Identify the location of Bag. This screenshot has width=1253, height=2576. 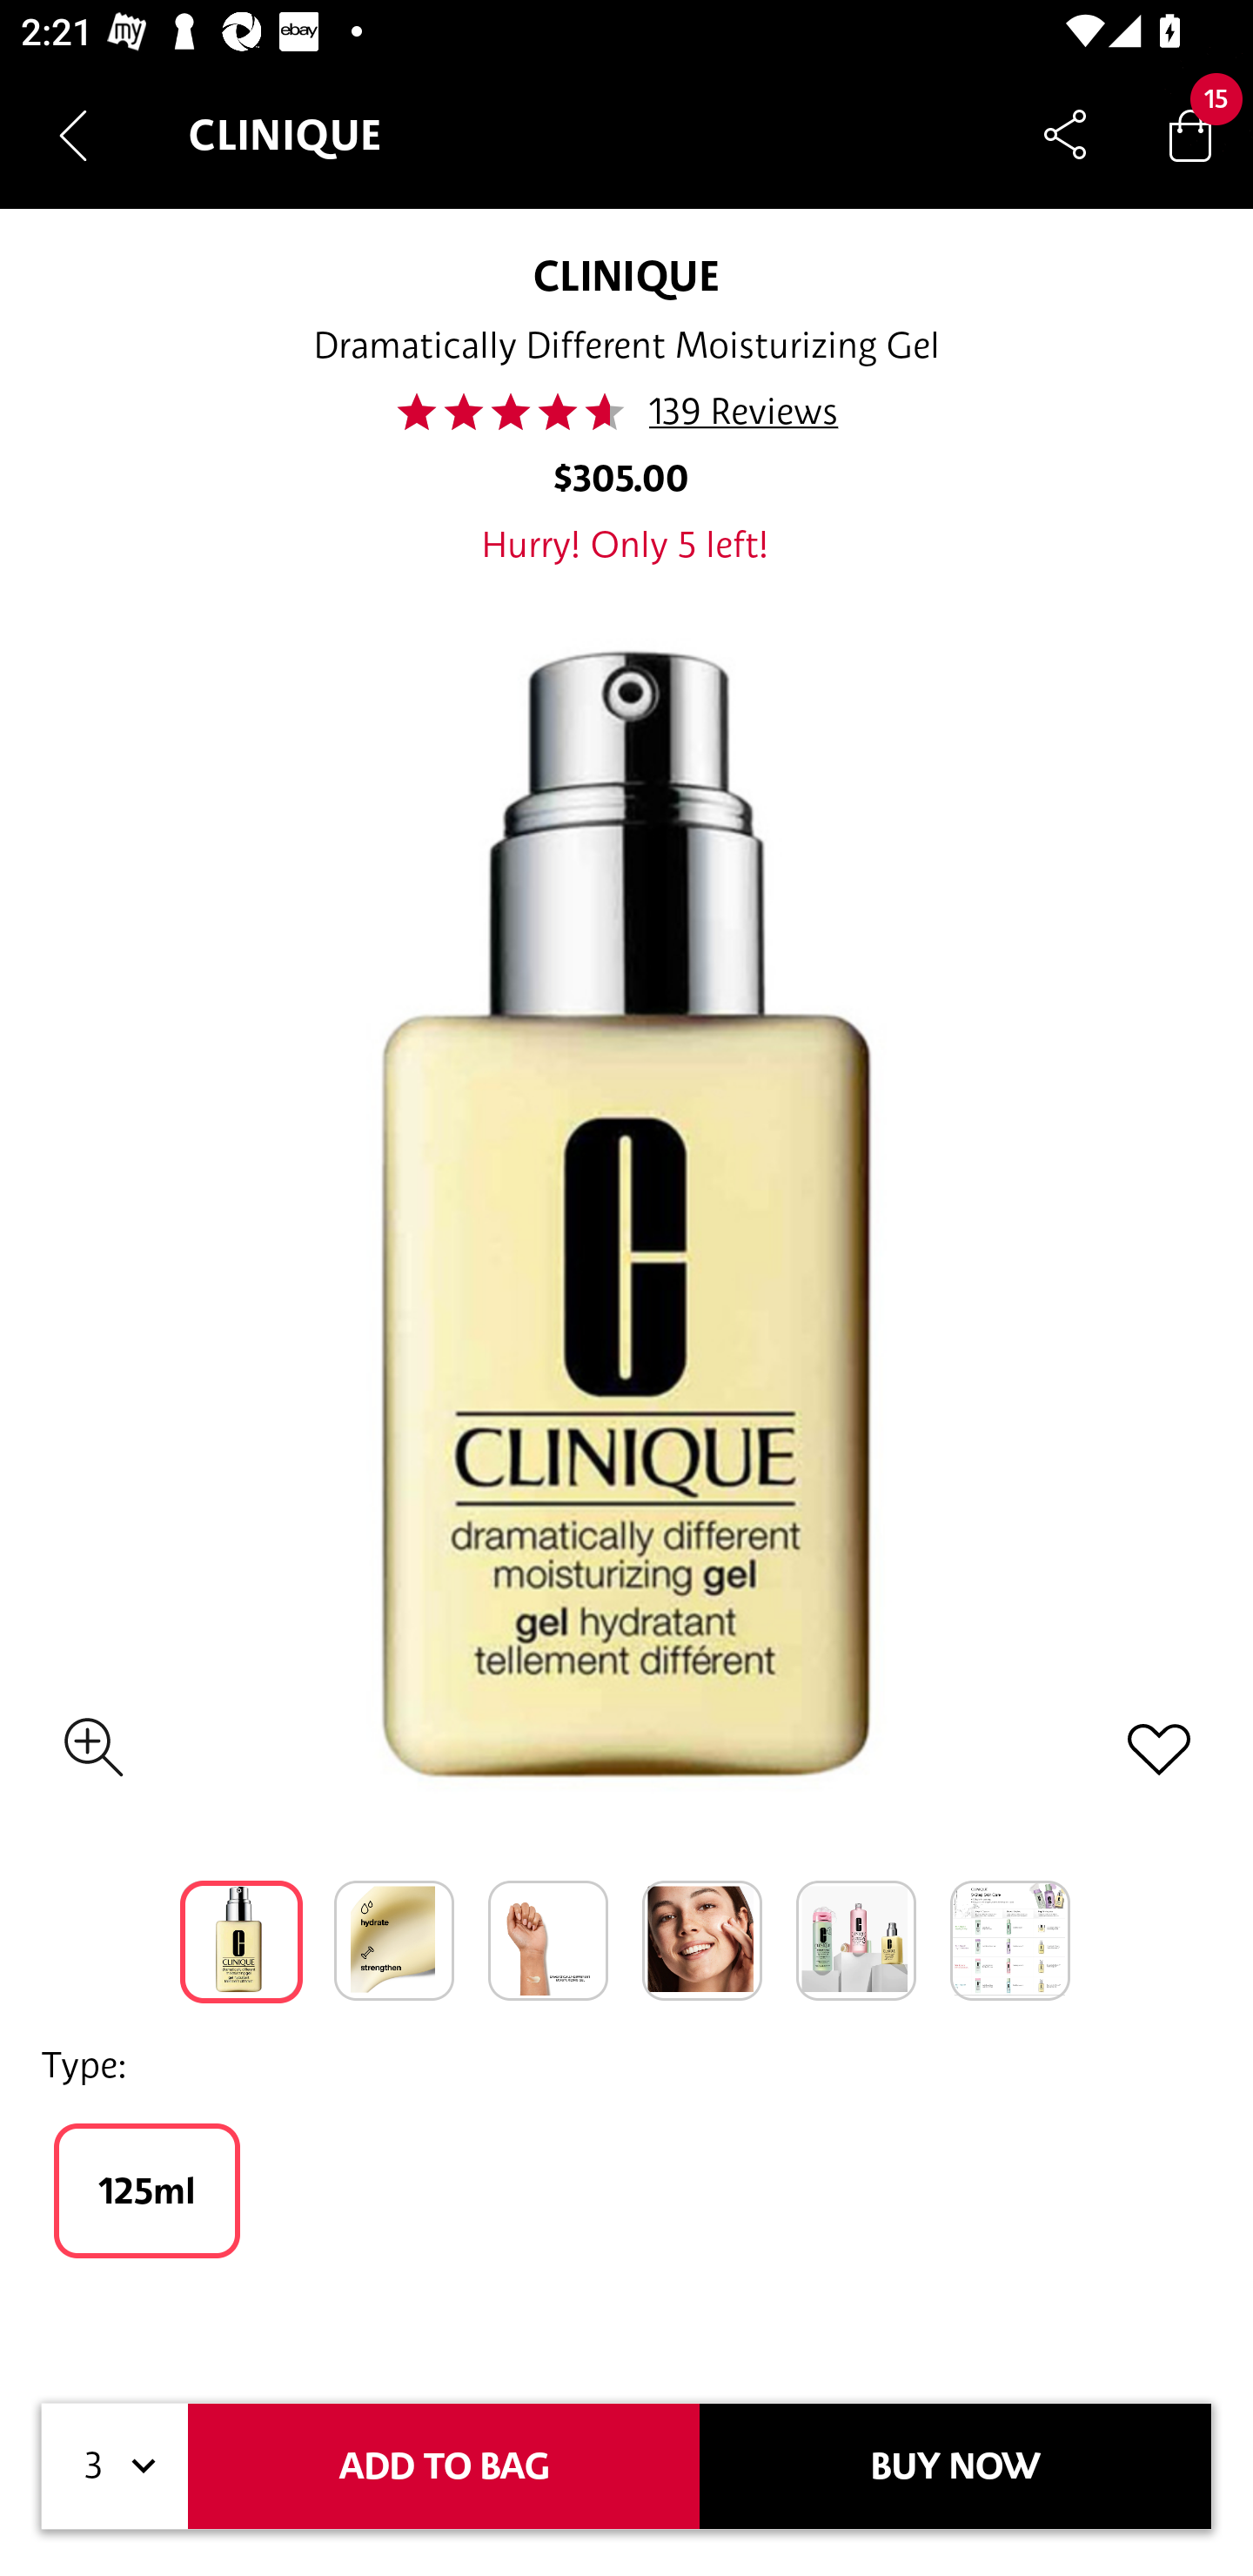
(1190, 134).